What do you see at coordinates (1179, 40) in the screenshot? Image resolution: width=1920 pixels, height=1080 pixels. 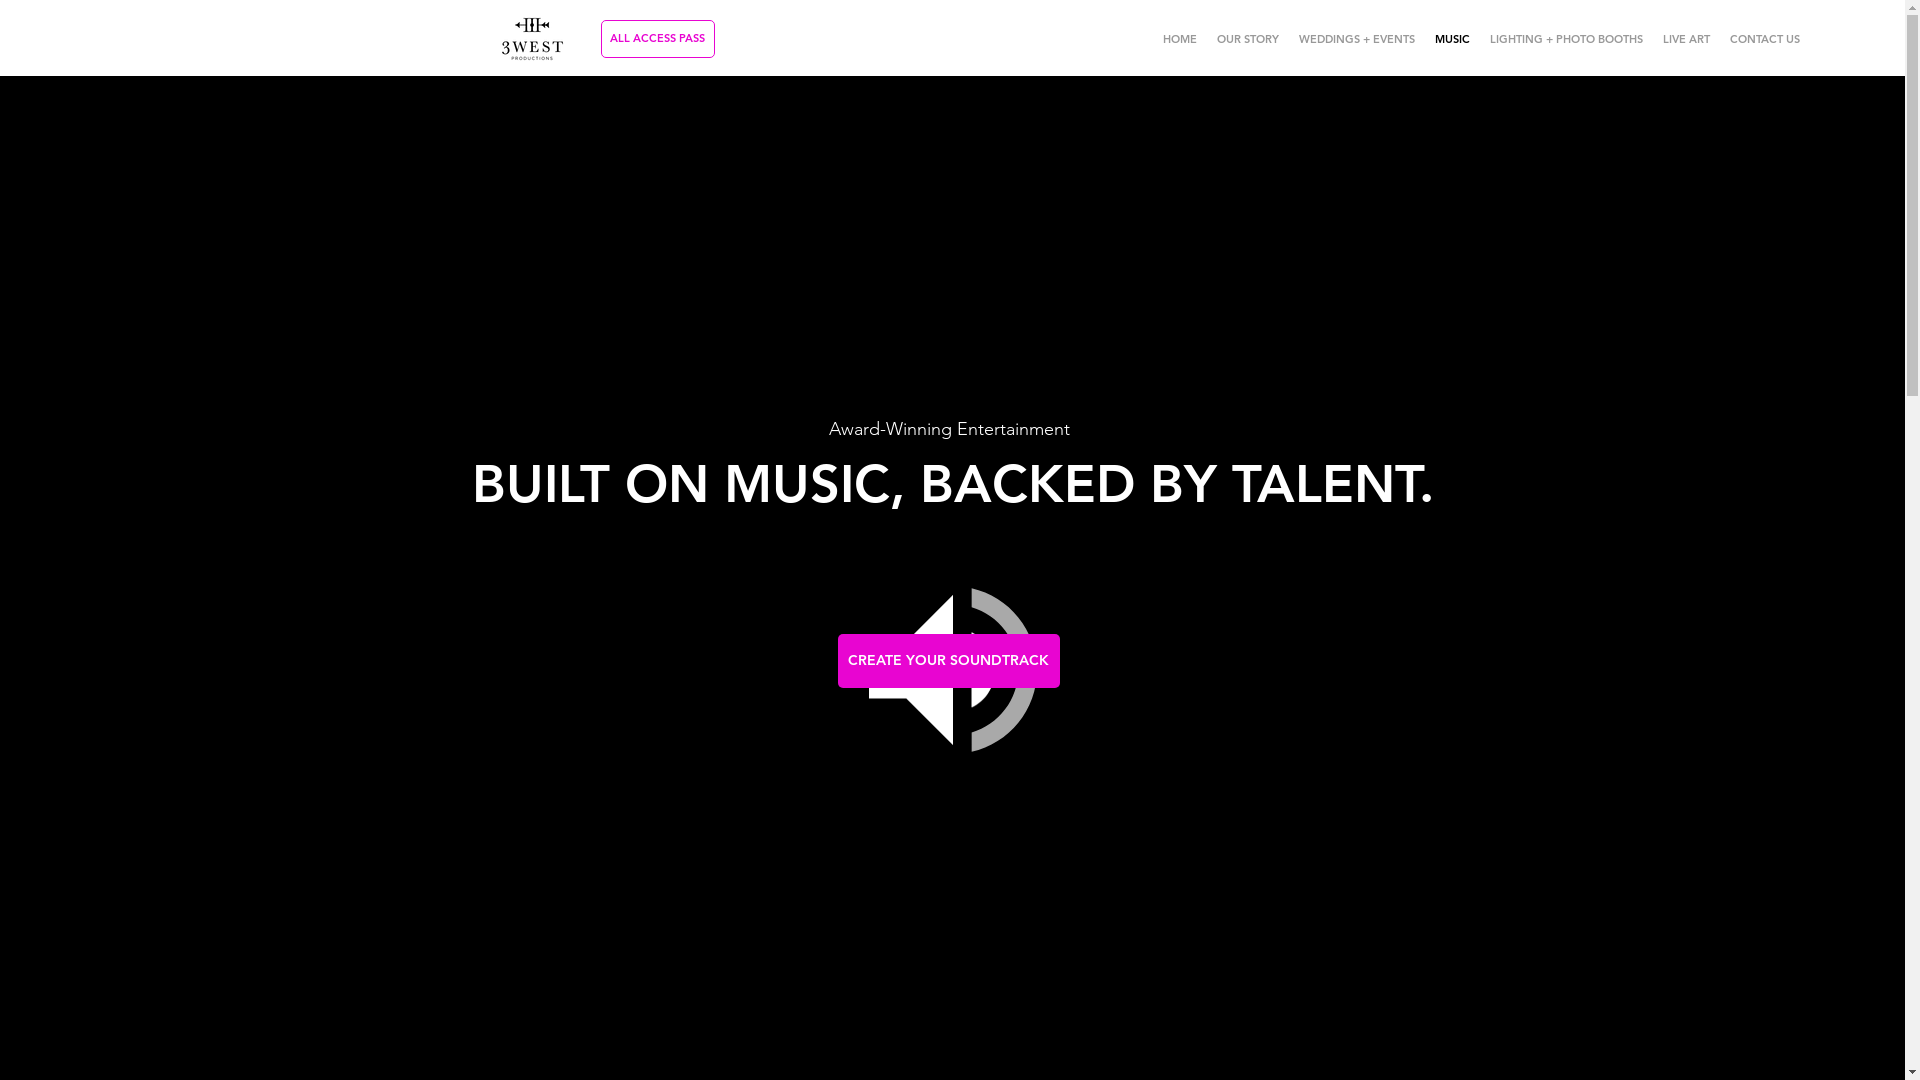 I see `HOME` at bounding box center [1179, 40].